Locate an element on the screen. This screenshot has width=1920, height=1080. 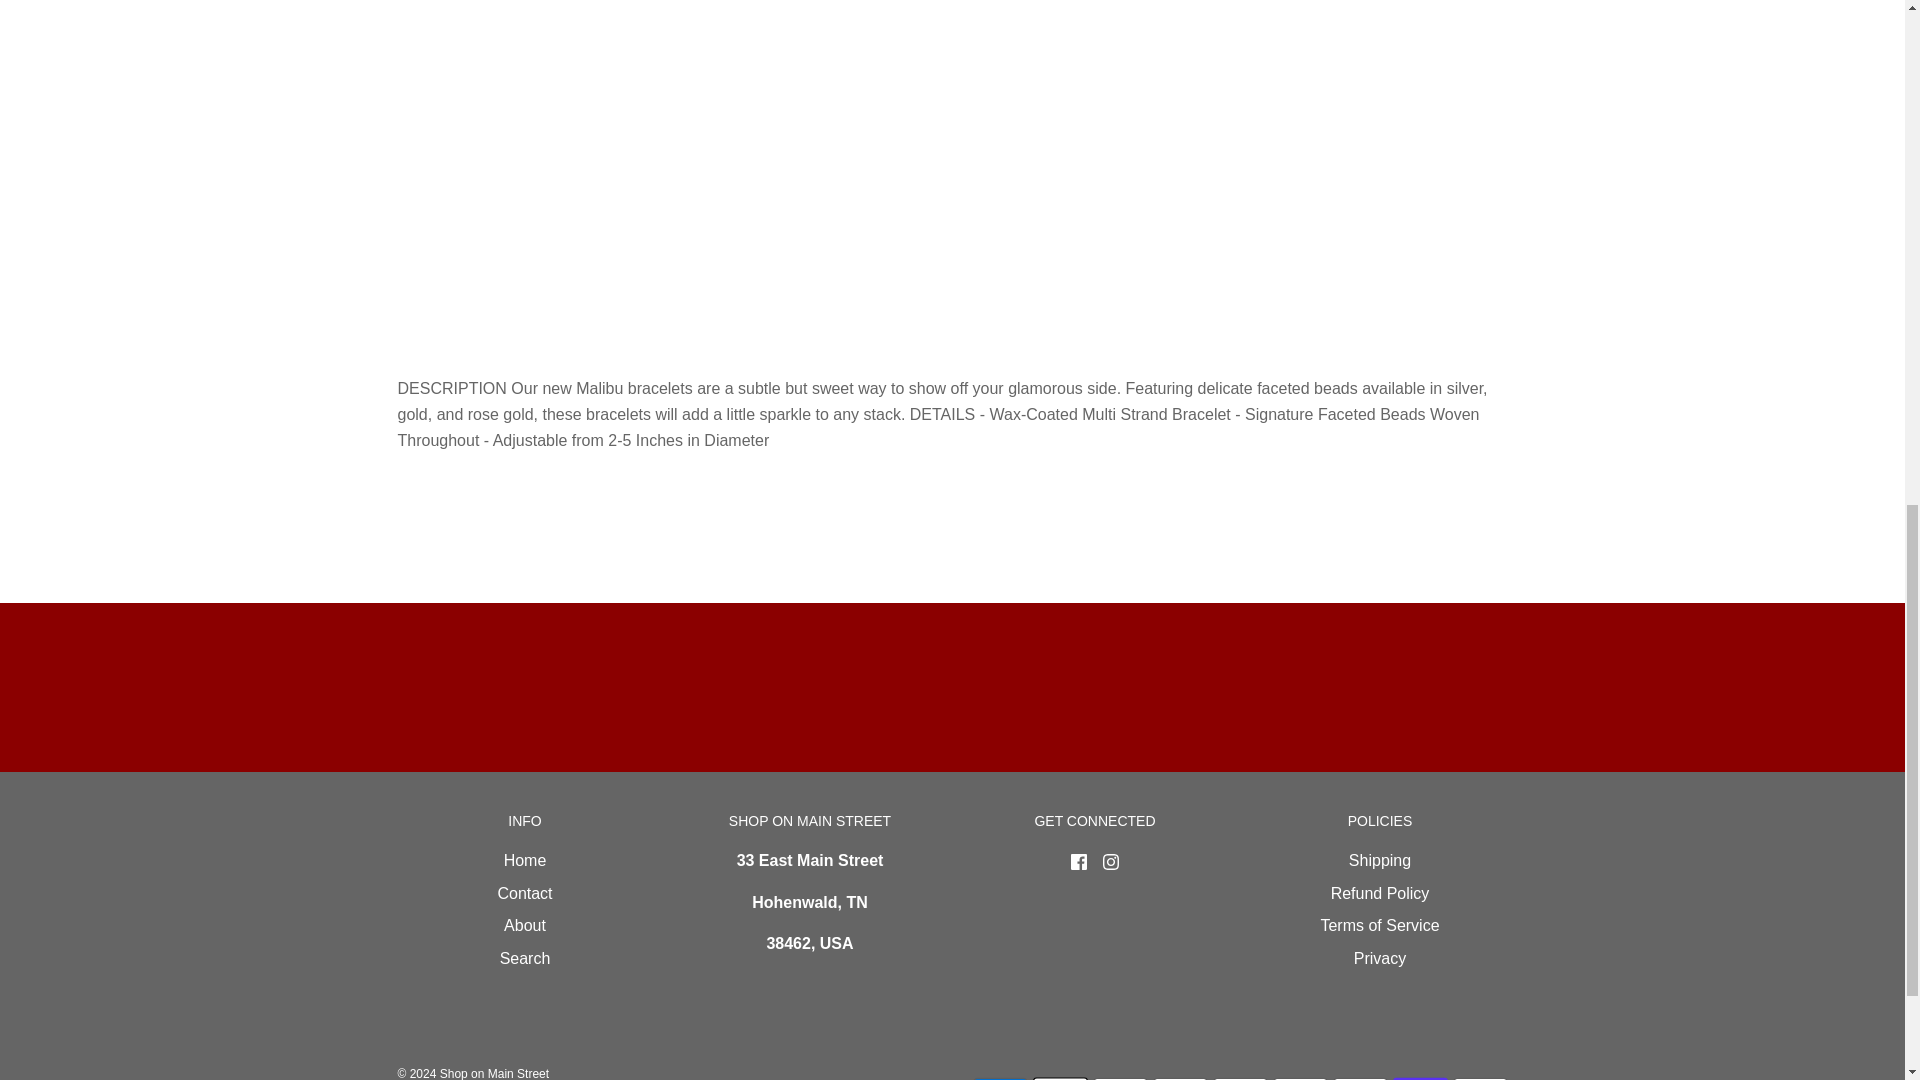
Google Pay is located at coordinates (1298, 1077).